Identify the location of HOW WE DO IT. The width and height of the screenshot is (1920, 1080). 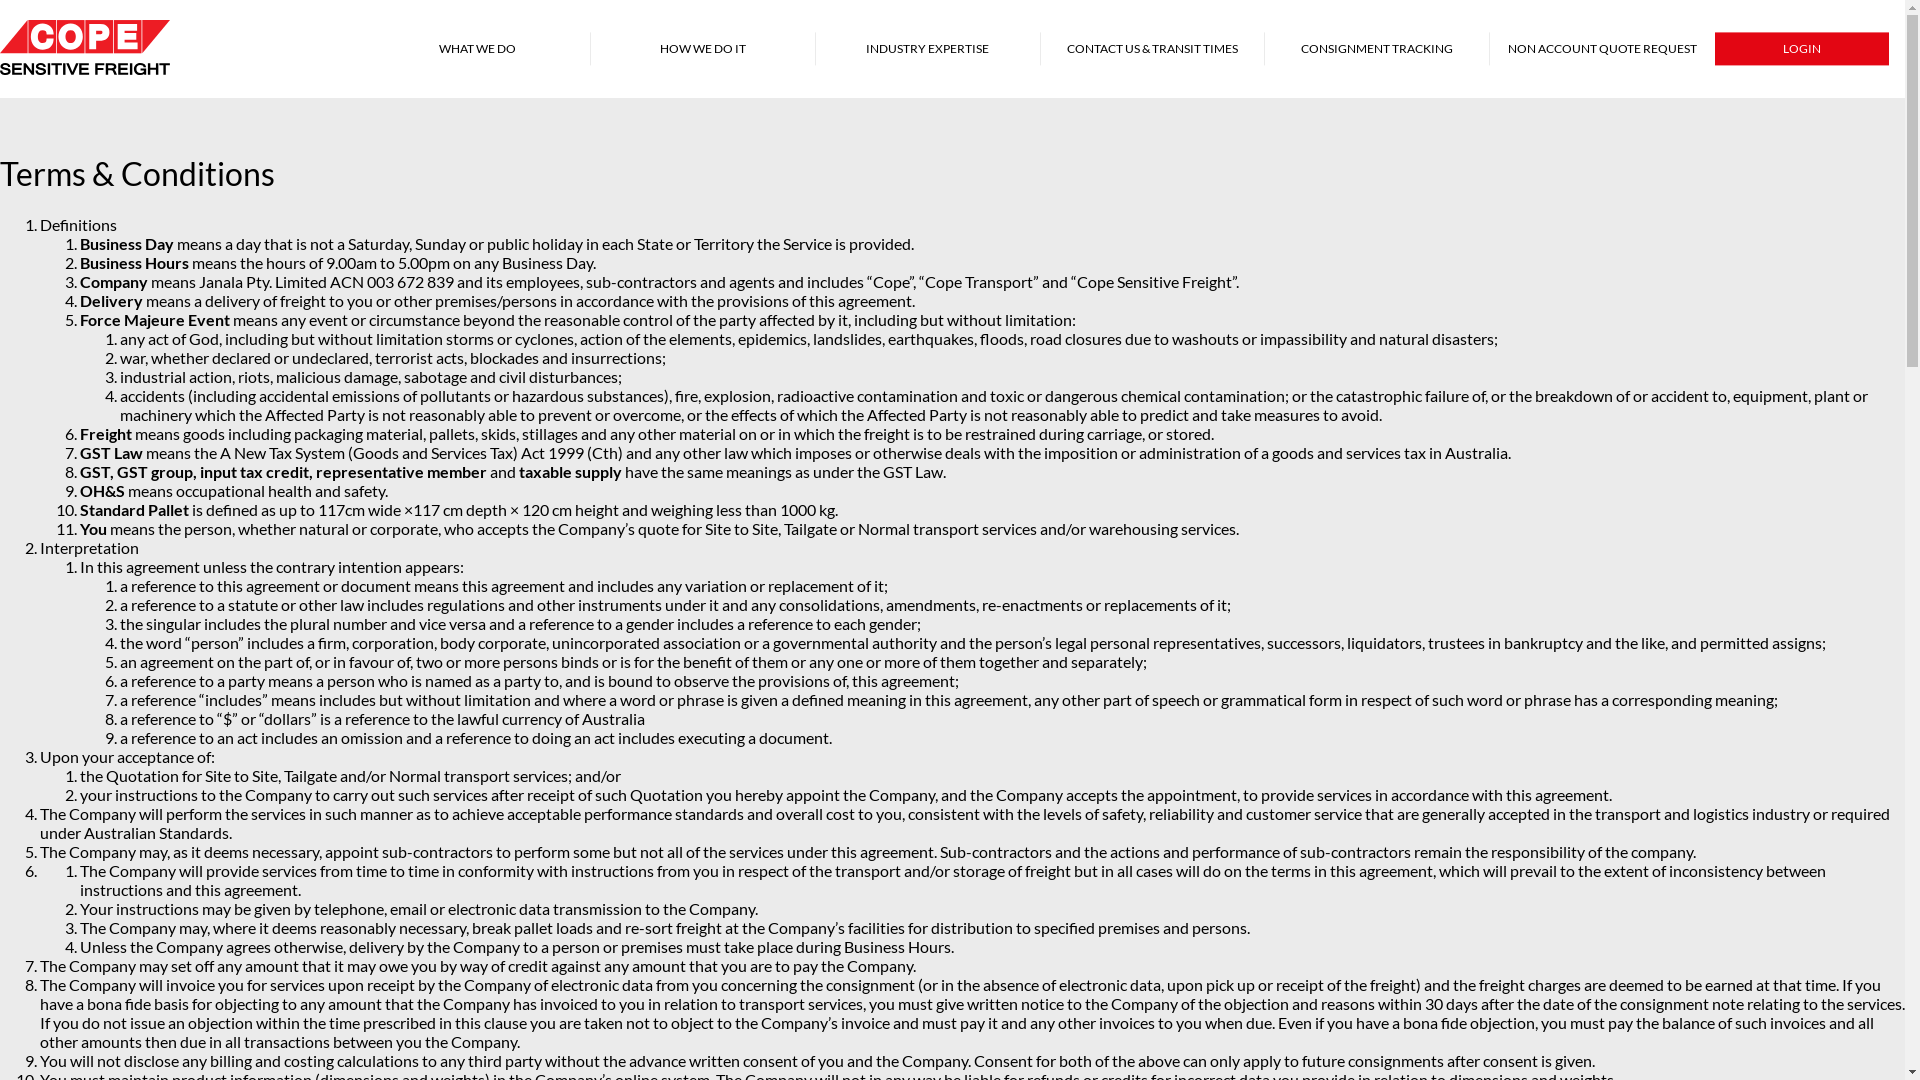
(703, 48).